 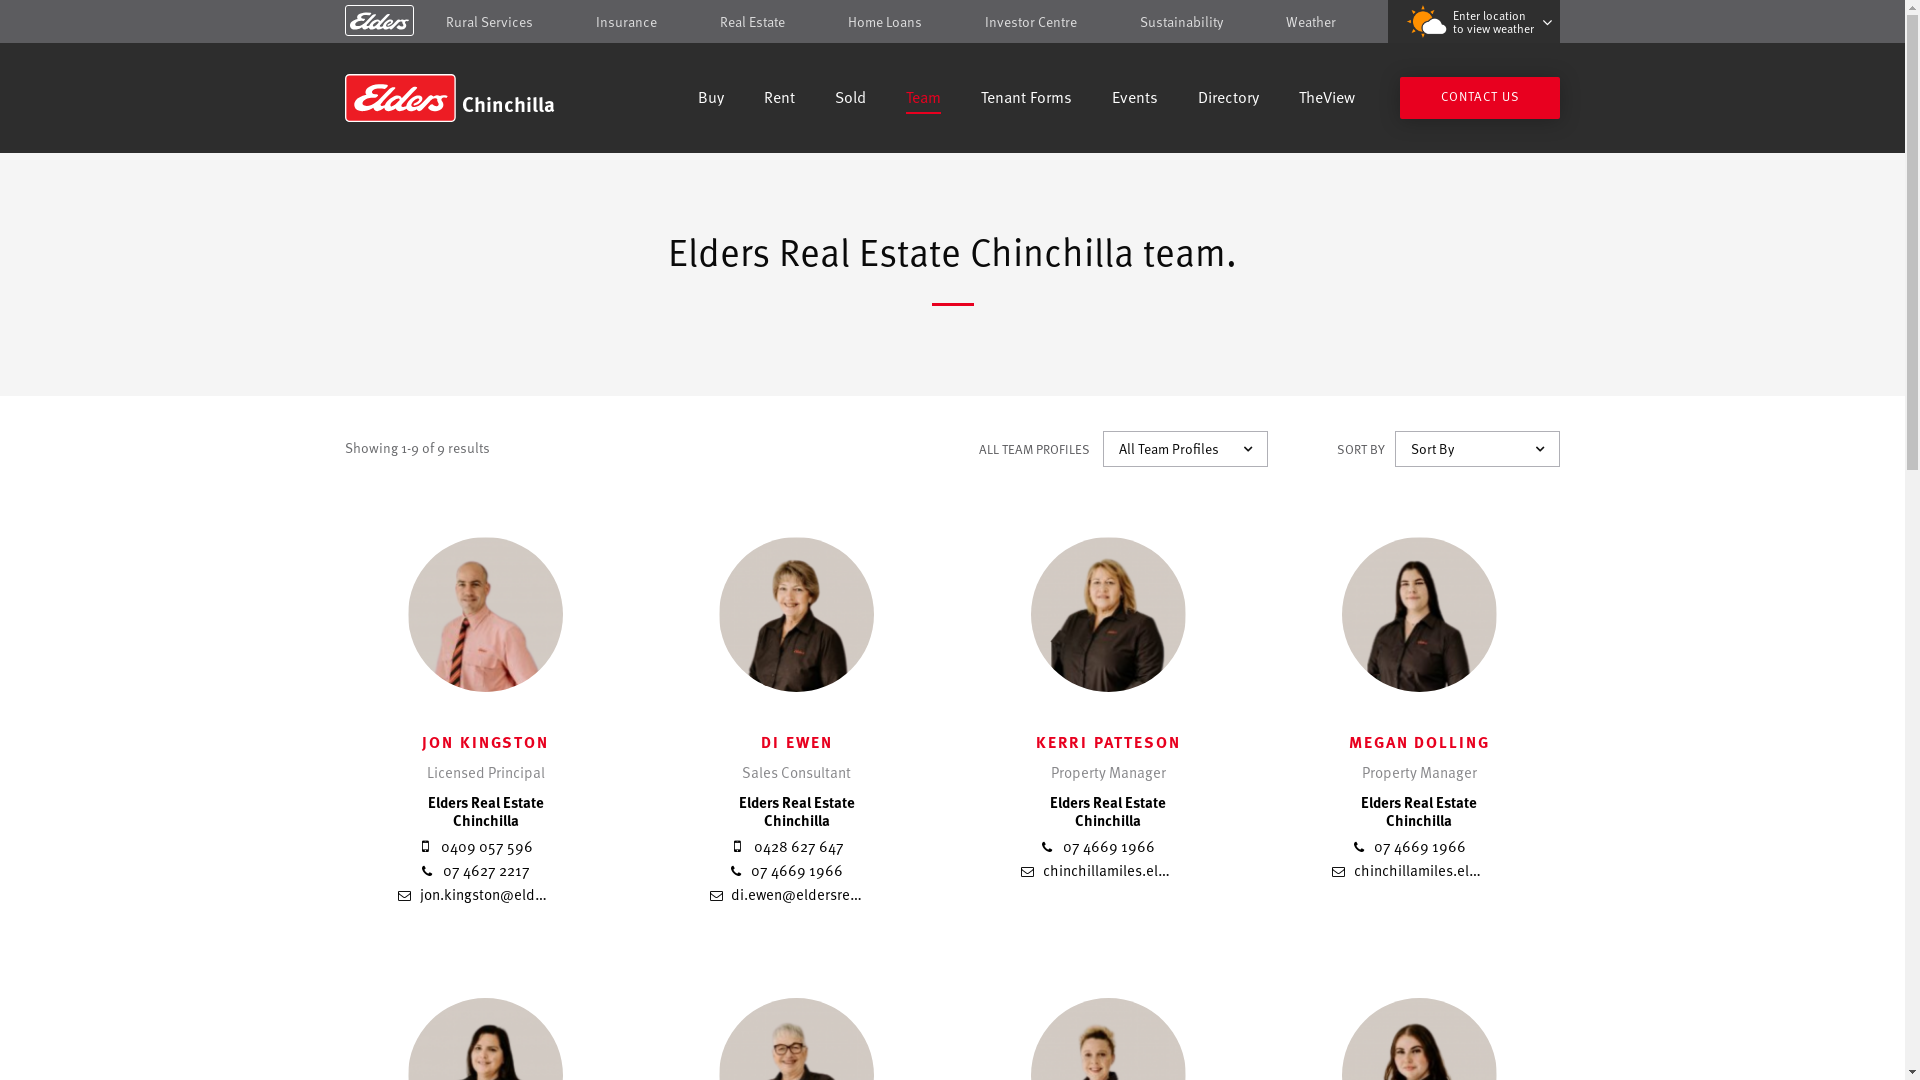 What do you see at coordinates (1408, 846) in the screenshot?
I see `07 4669 1966` at bounding box center [1408, 846].